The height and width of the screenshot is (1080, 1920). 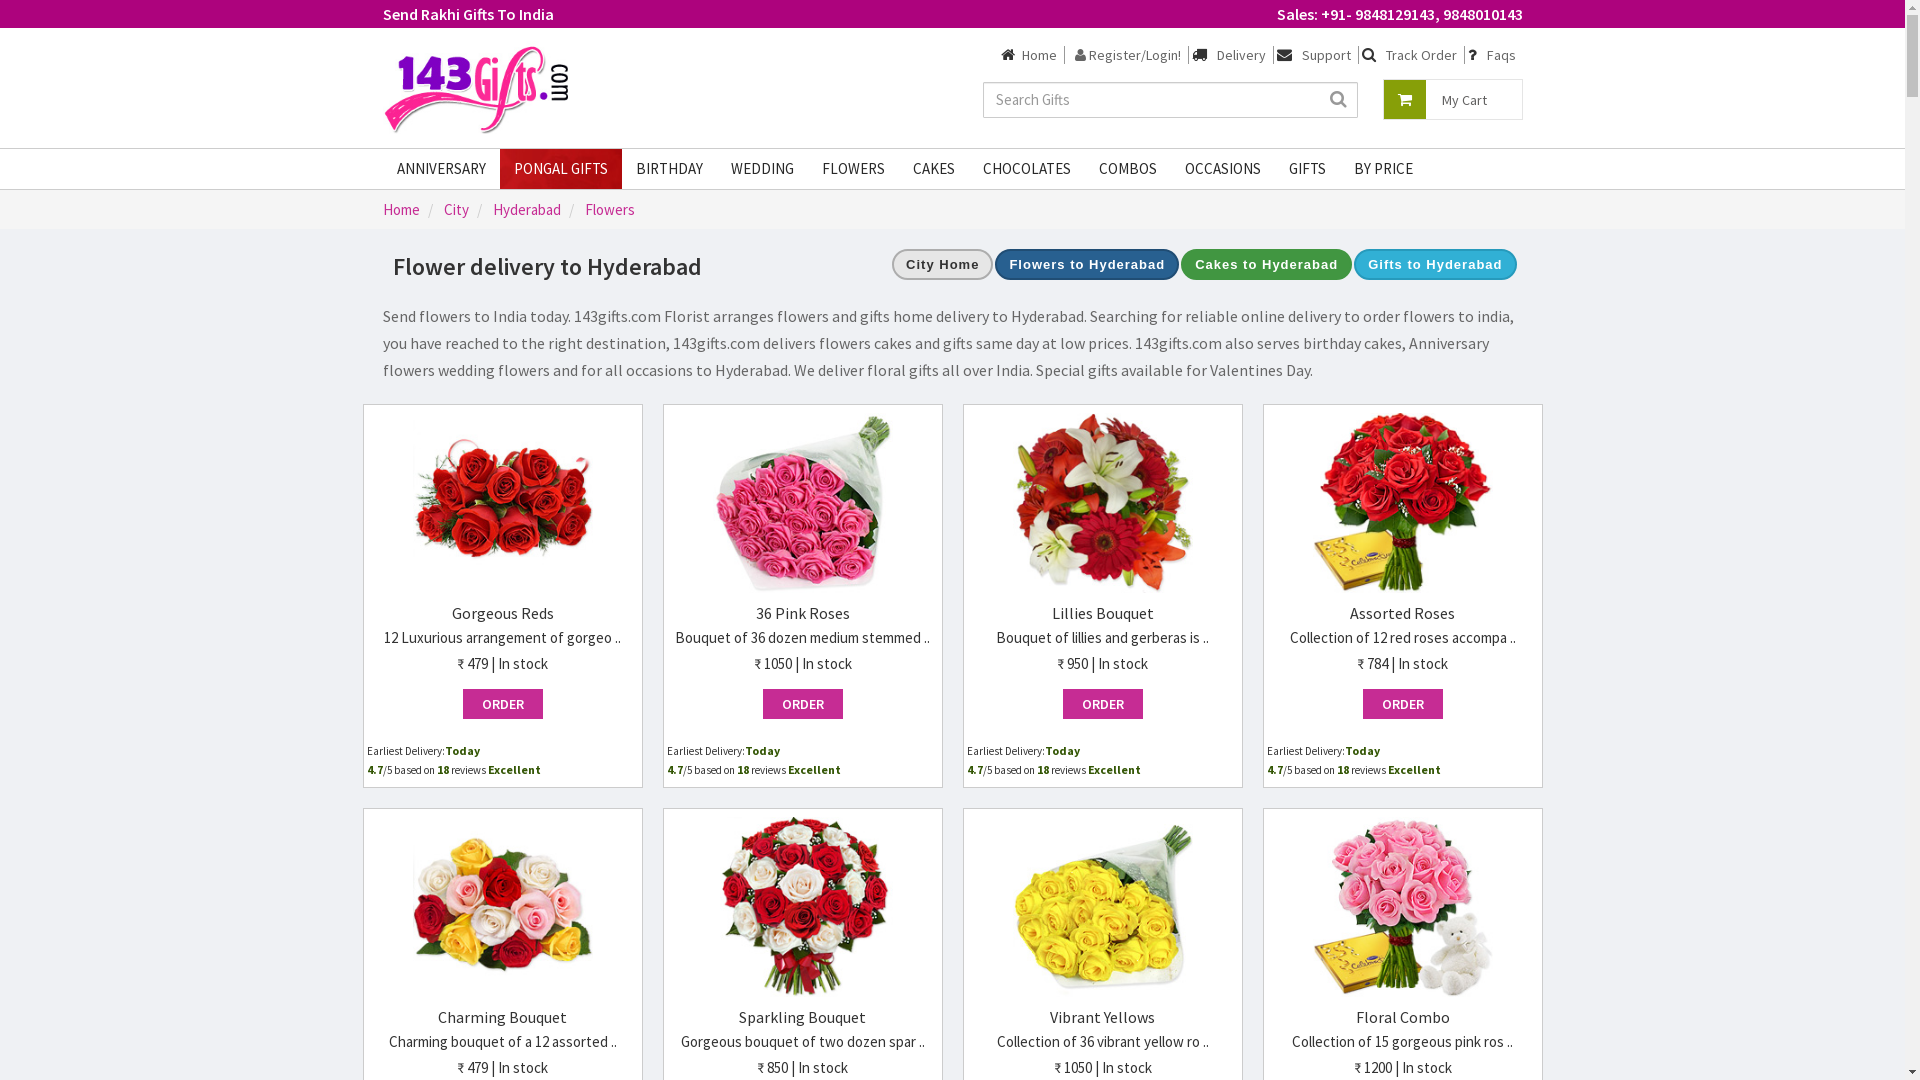 What do you see at coordinates (502, 1017) in the screenshot?
I see `Charming Bouquet` at bounding box center [502, 1017].